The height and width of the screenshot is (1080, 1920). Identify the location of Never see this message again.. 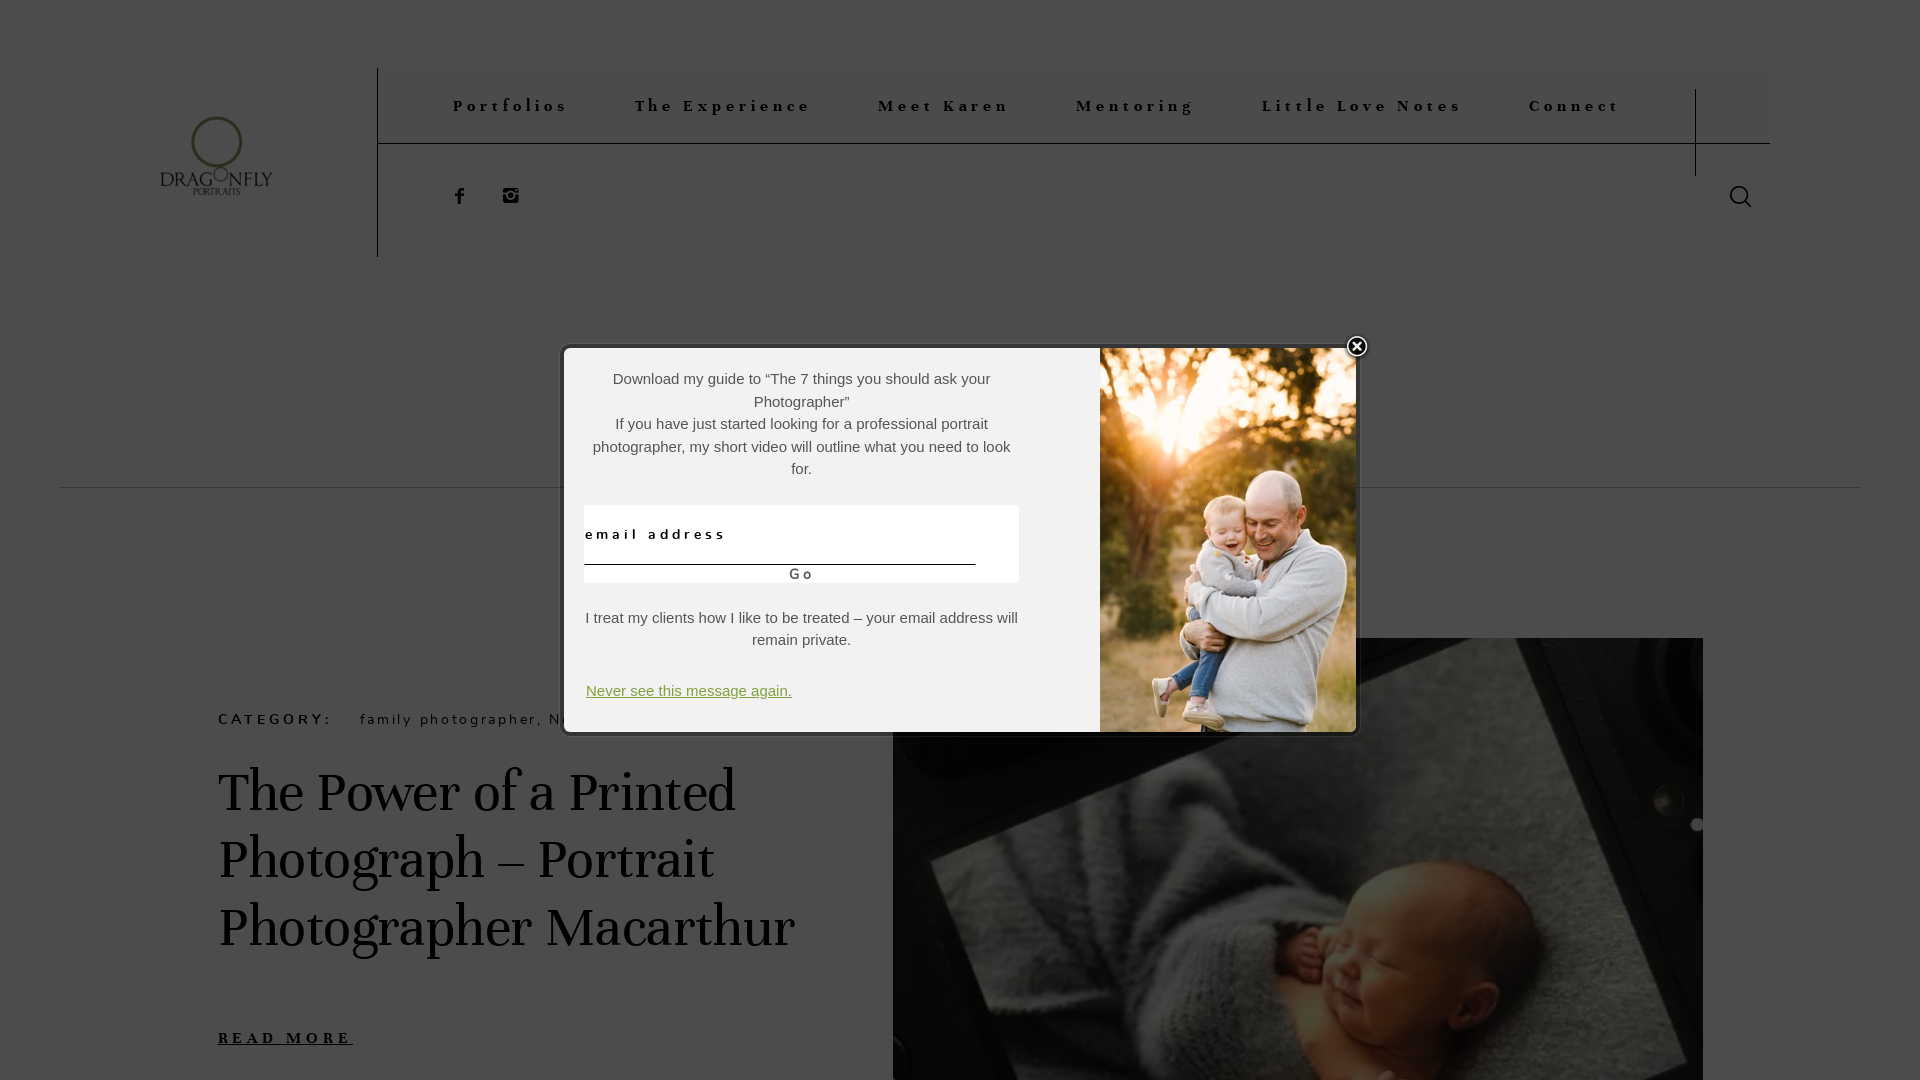
(689, 690).